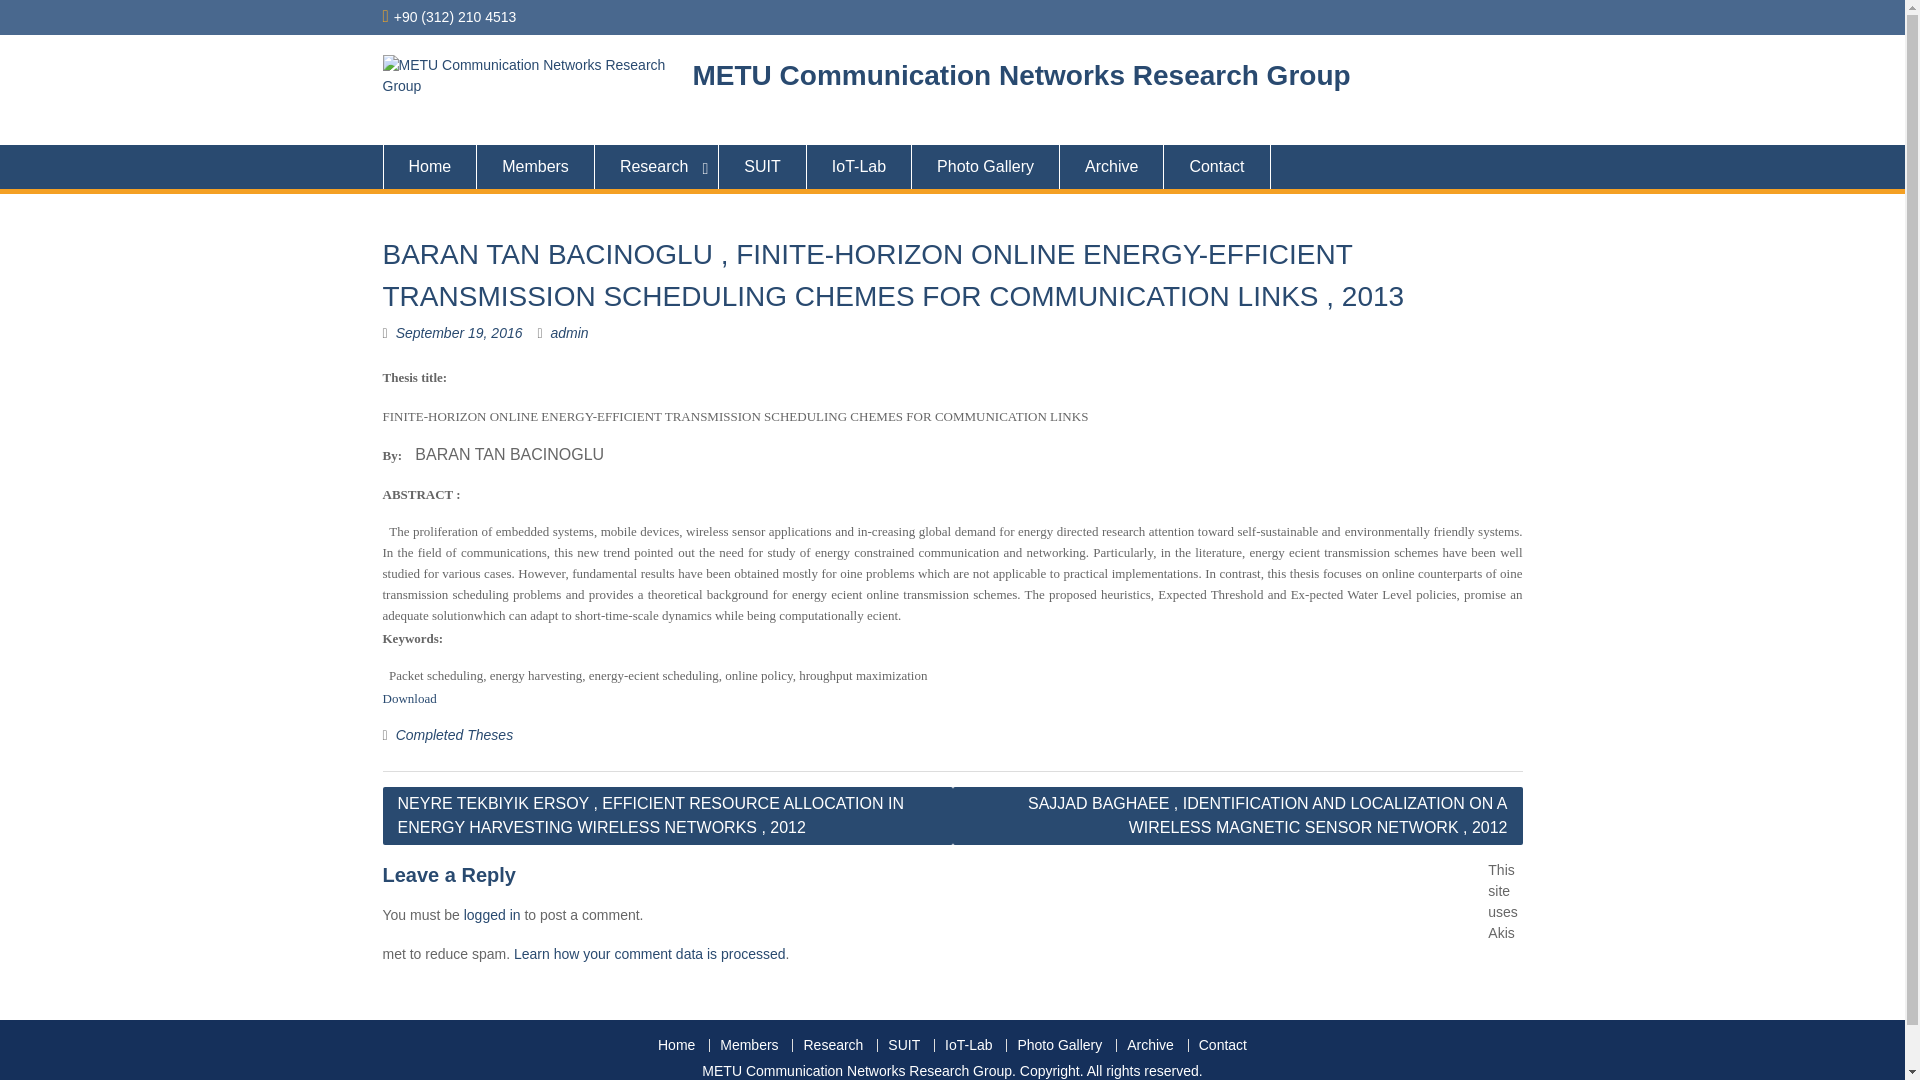 The image size is (1920, 1080). What do you see at coordinates (454, 734) in the screenshot?
I see `Completed Theses` at bounding box center [454, 734].